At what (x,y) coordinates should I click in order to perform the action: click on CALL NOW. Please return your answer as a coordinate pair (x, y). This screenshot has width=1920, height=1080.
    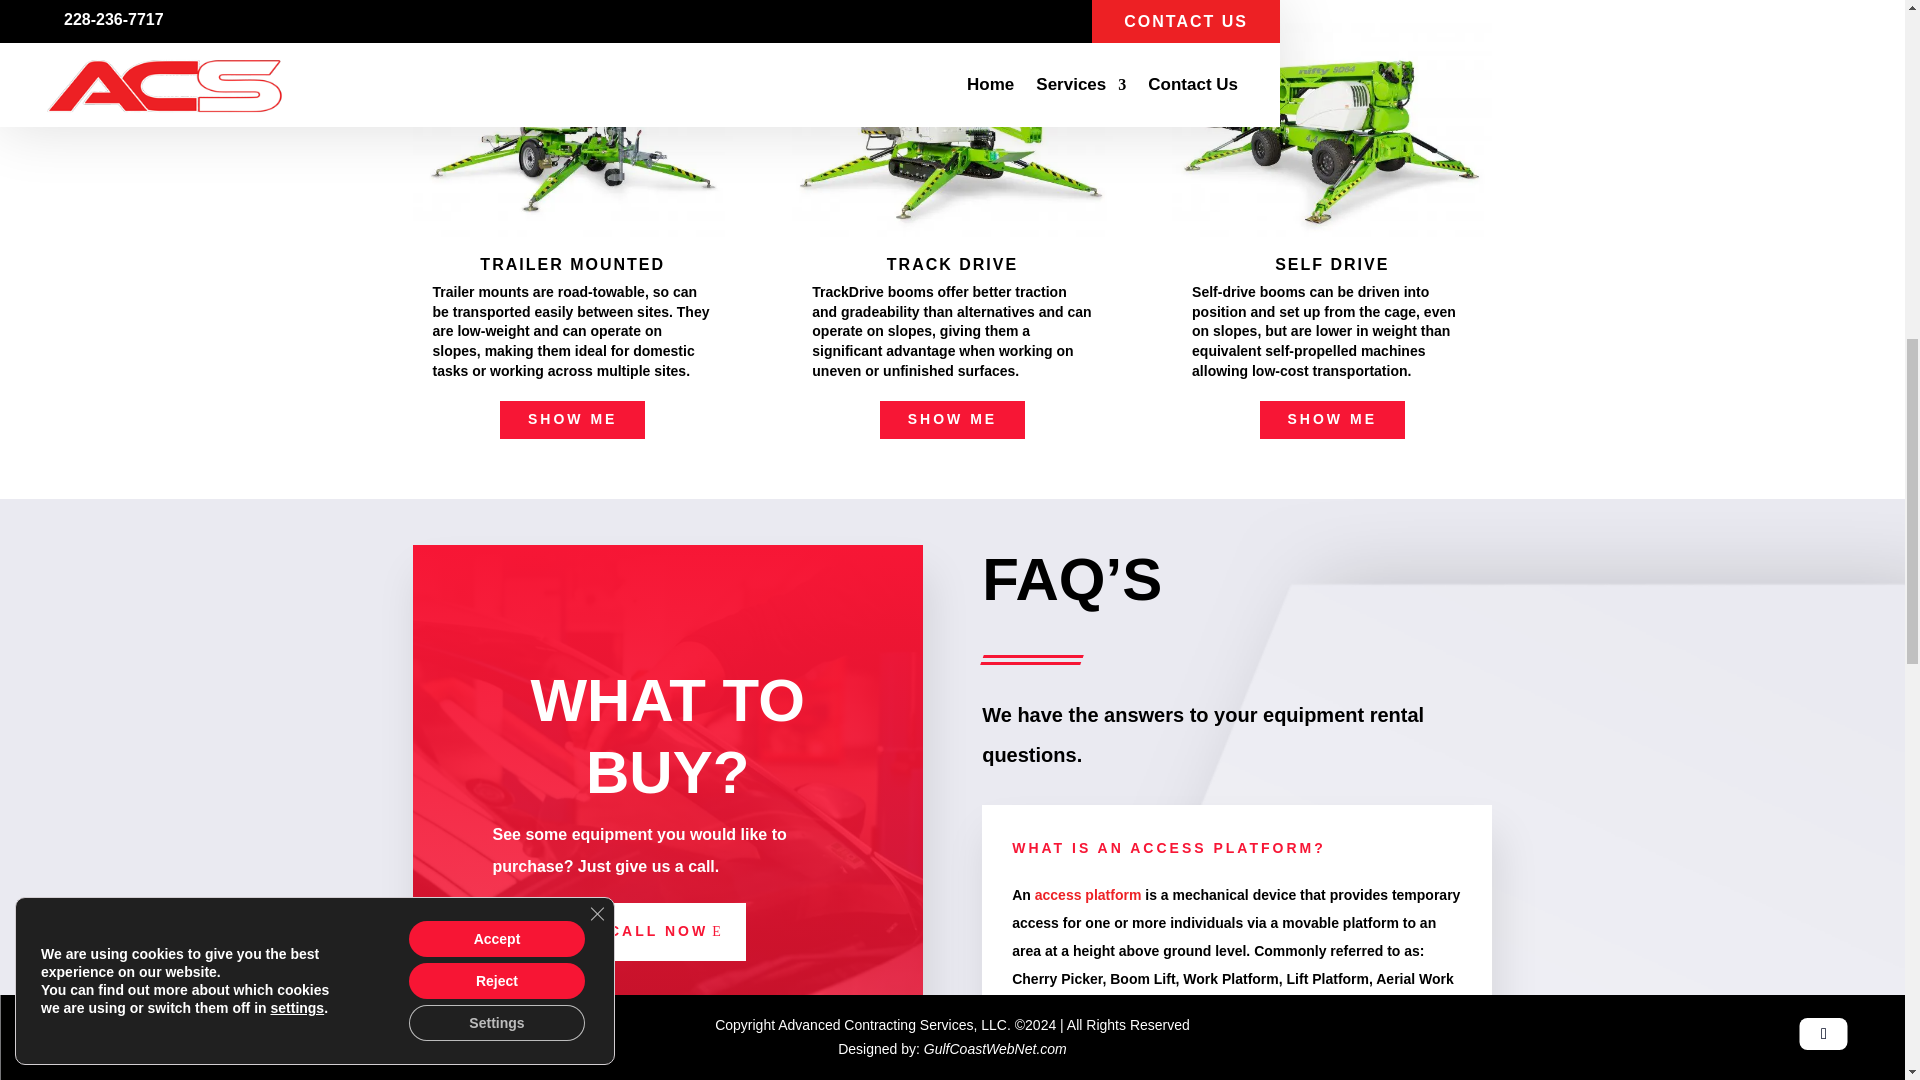
    Looking at the image, I should click on (668, 932).